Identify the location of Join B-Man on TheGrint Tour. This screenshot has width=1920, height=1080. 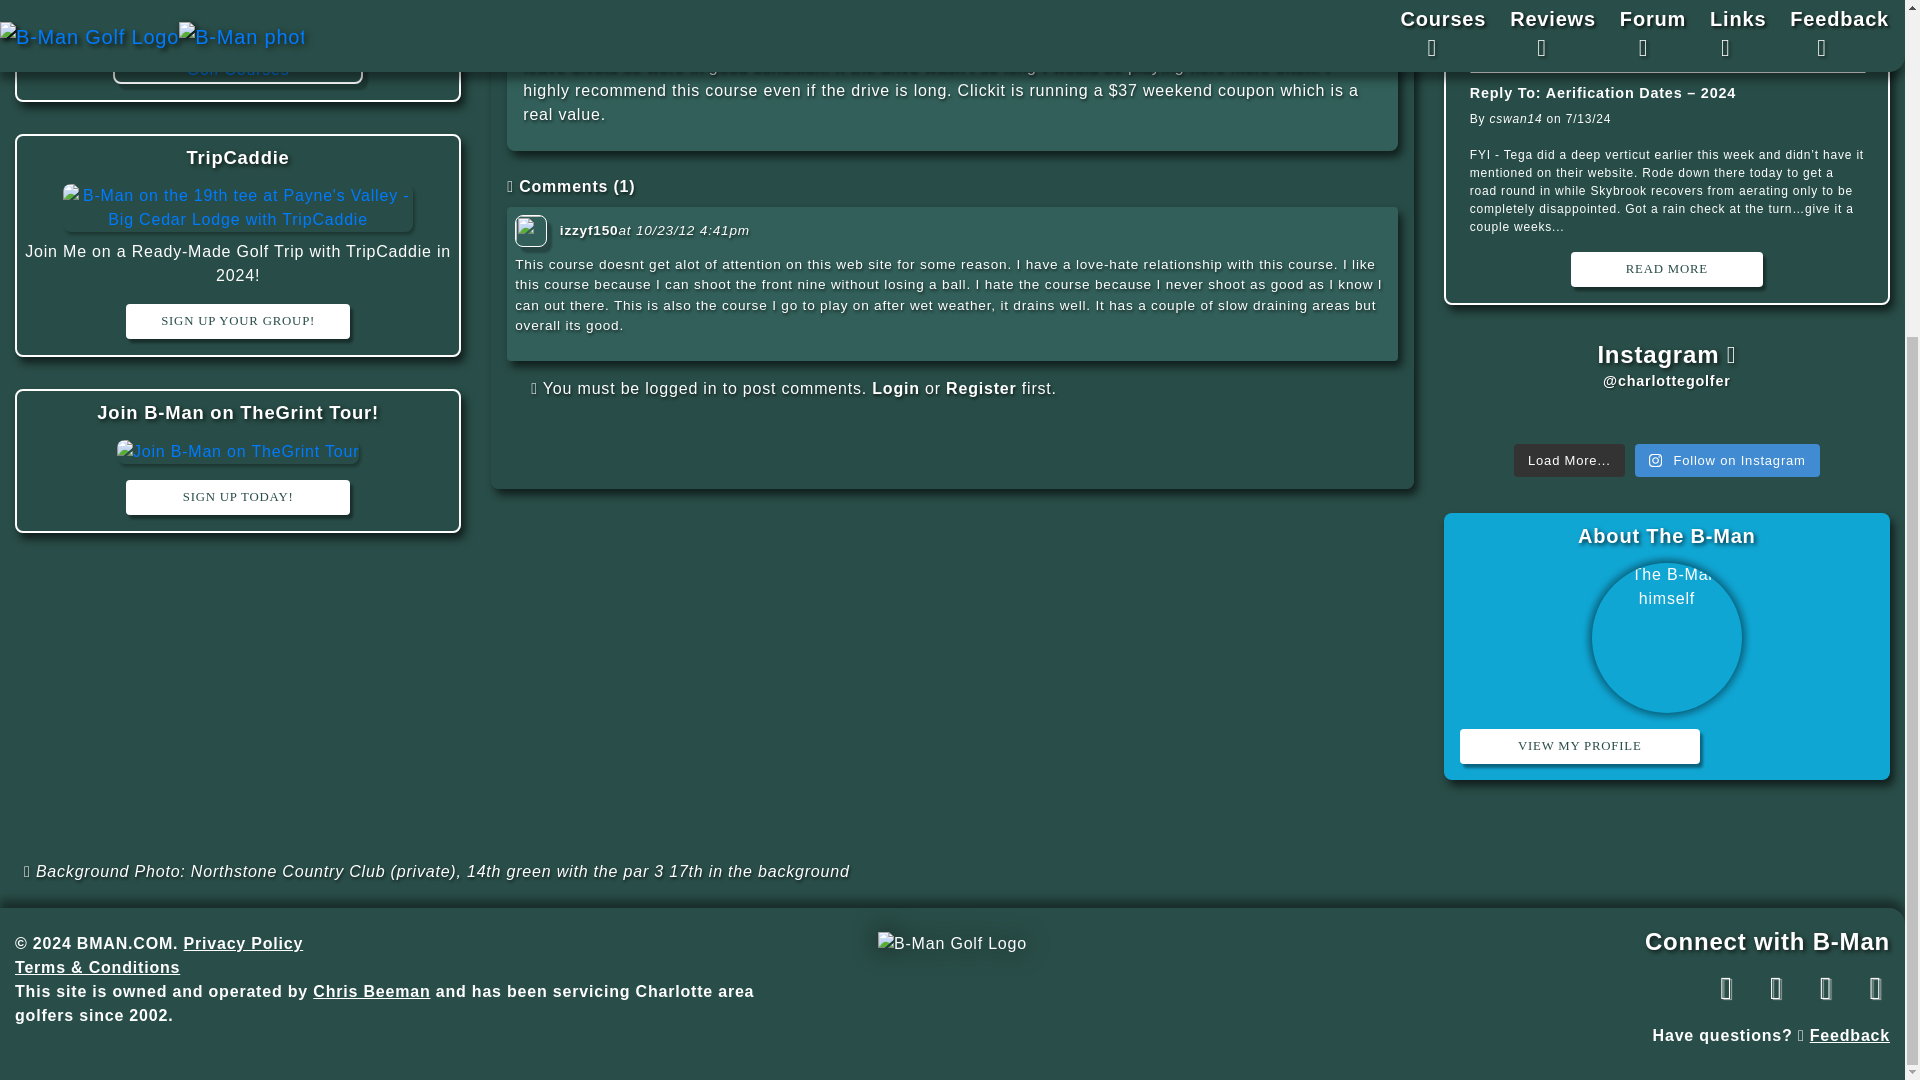
(238, 412).